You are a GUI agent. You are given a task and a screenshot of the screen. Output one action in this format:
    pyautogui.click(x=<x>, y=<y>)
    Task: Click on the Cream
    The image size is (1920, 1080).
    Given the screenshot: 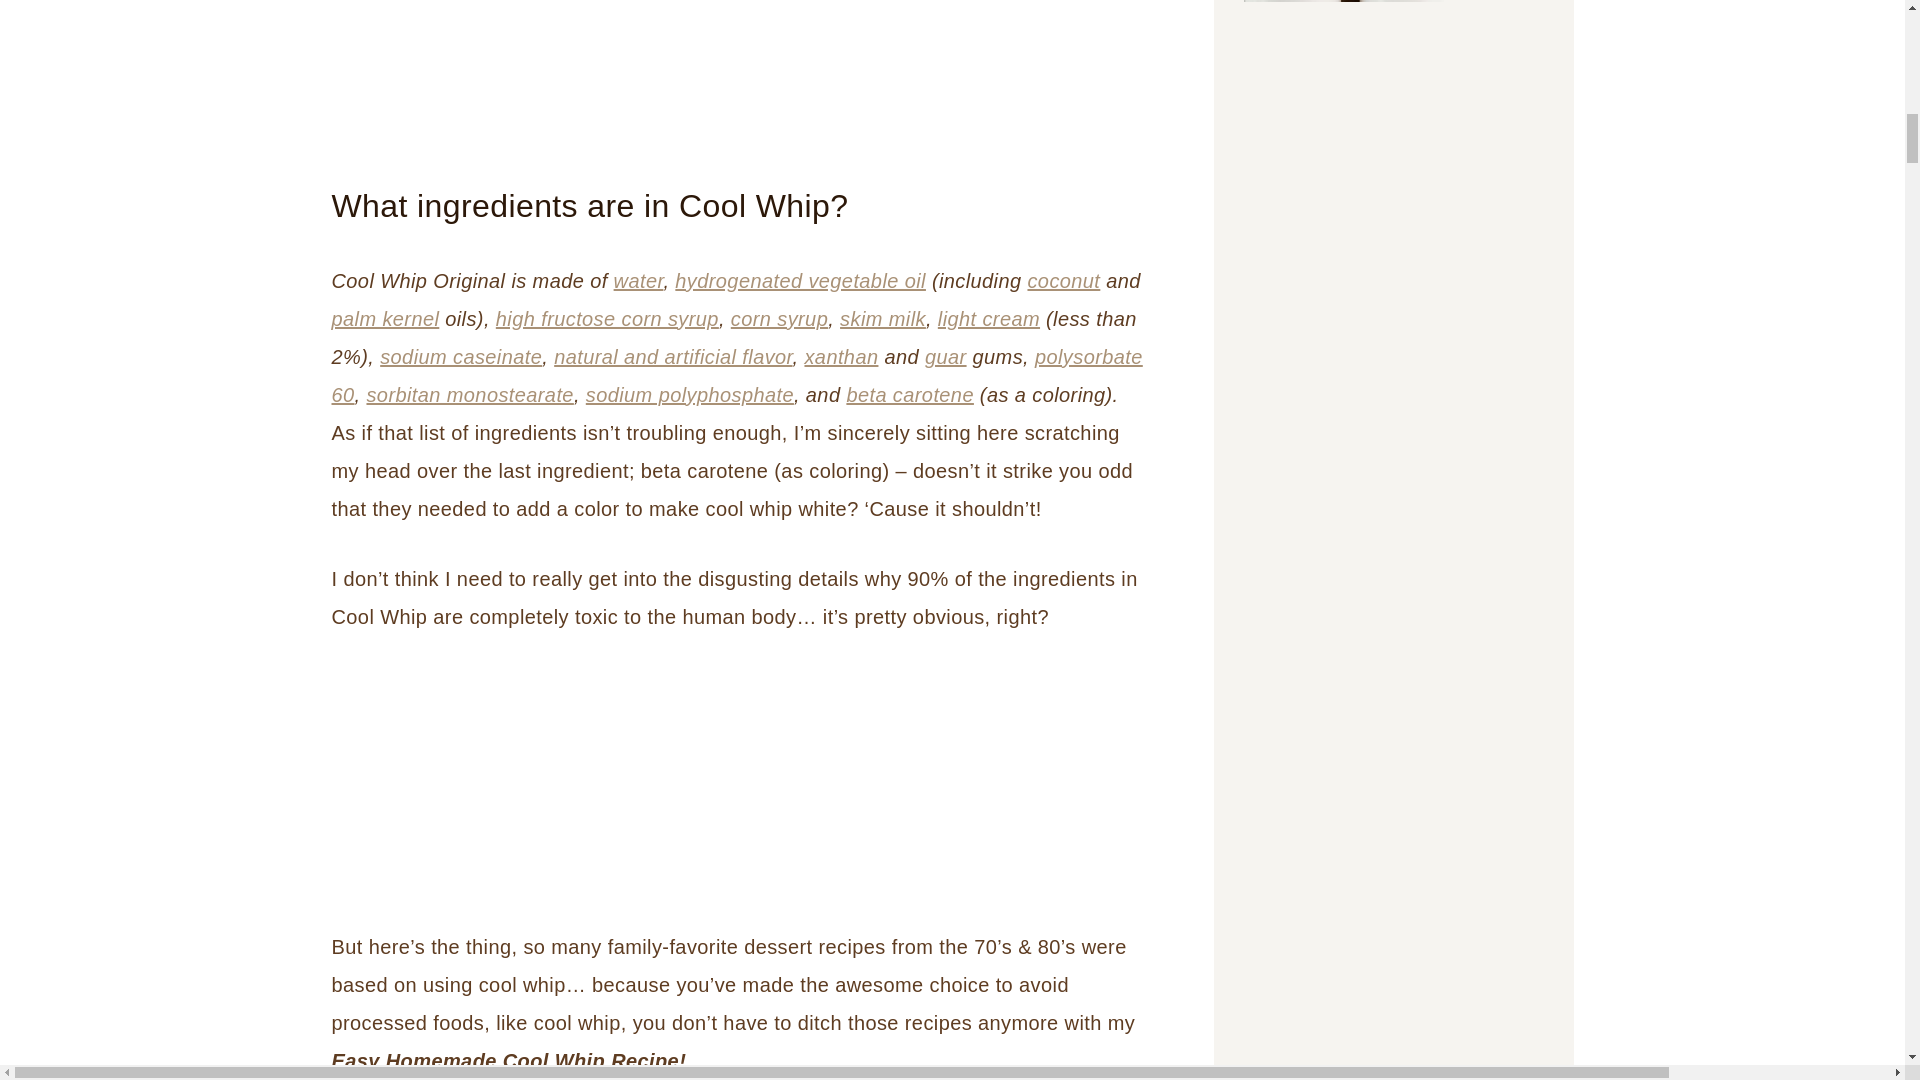 What is the action you would take?
    pyautogui.click(x=989, y=318)
    